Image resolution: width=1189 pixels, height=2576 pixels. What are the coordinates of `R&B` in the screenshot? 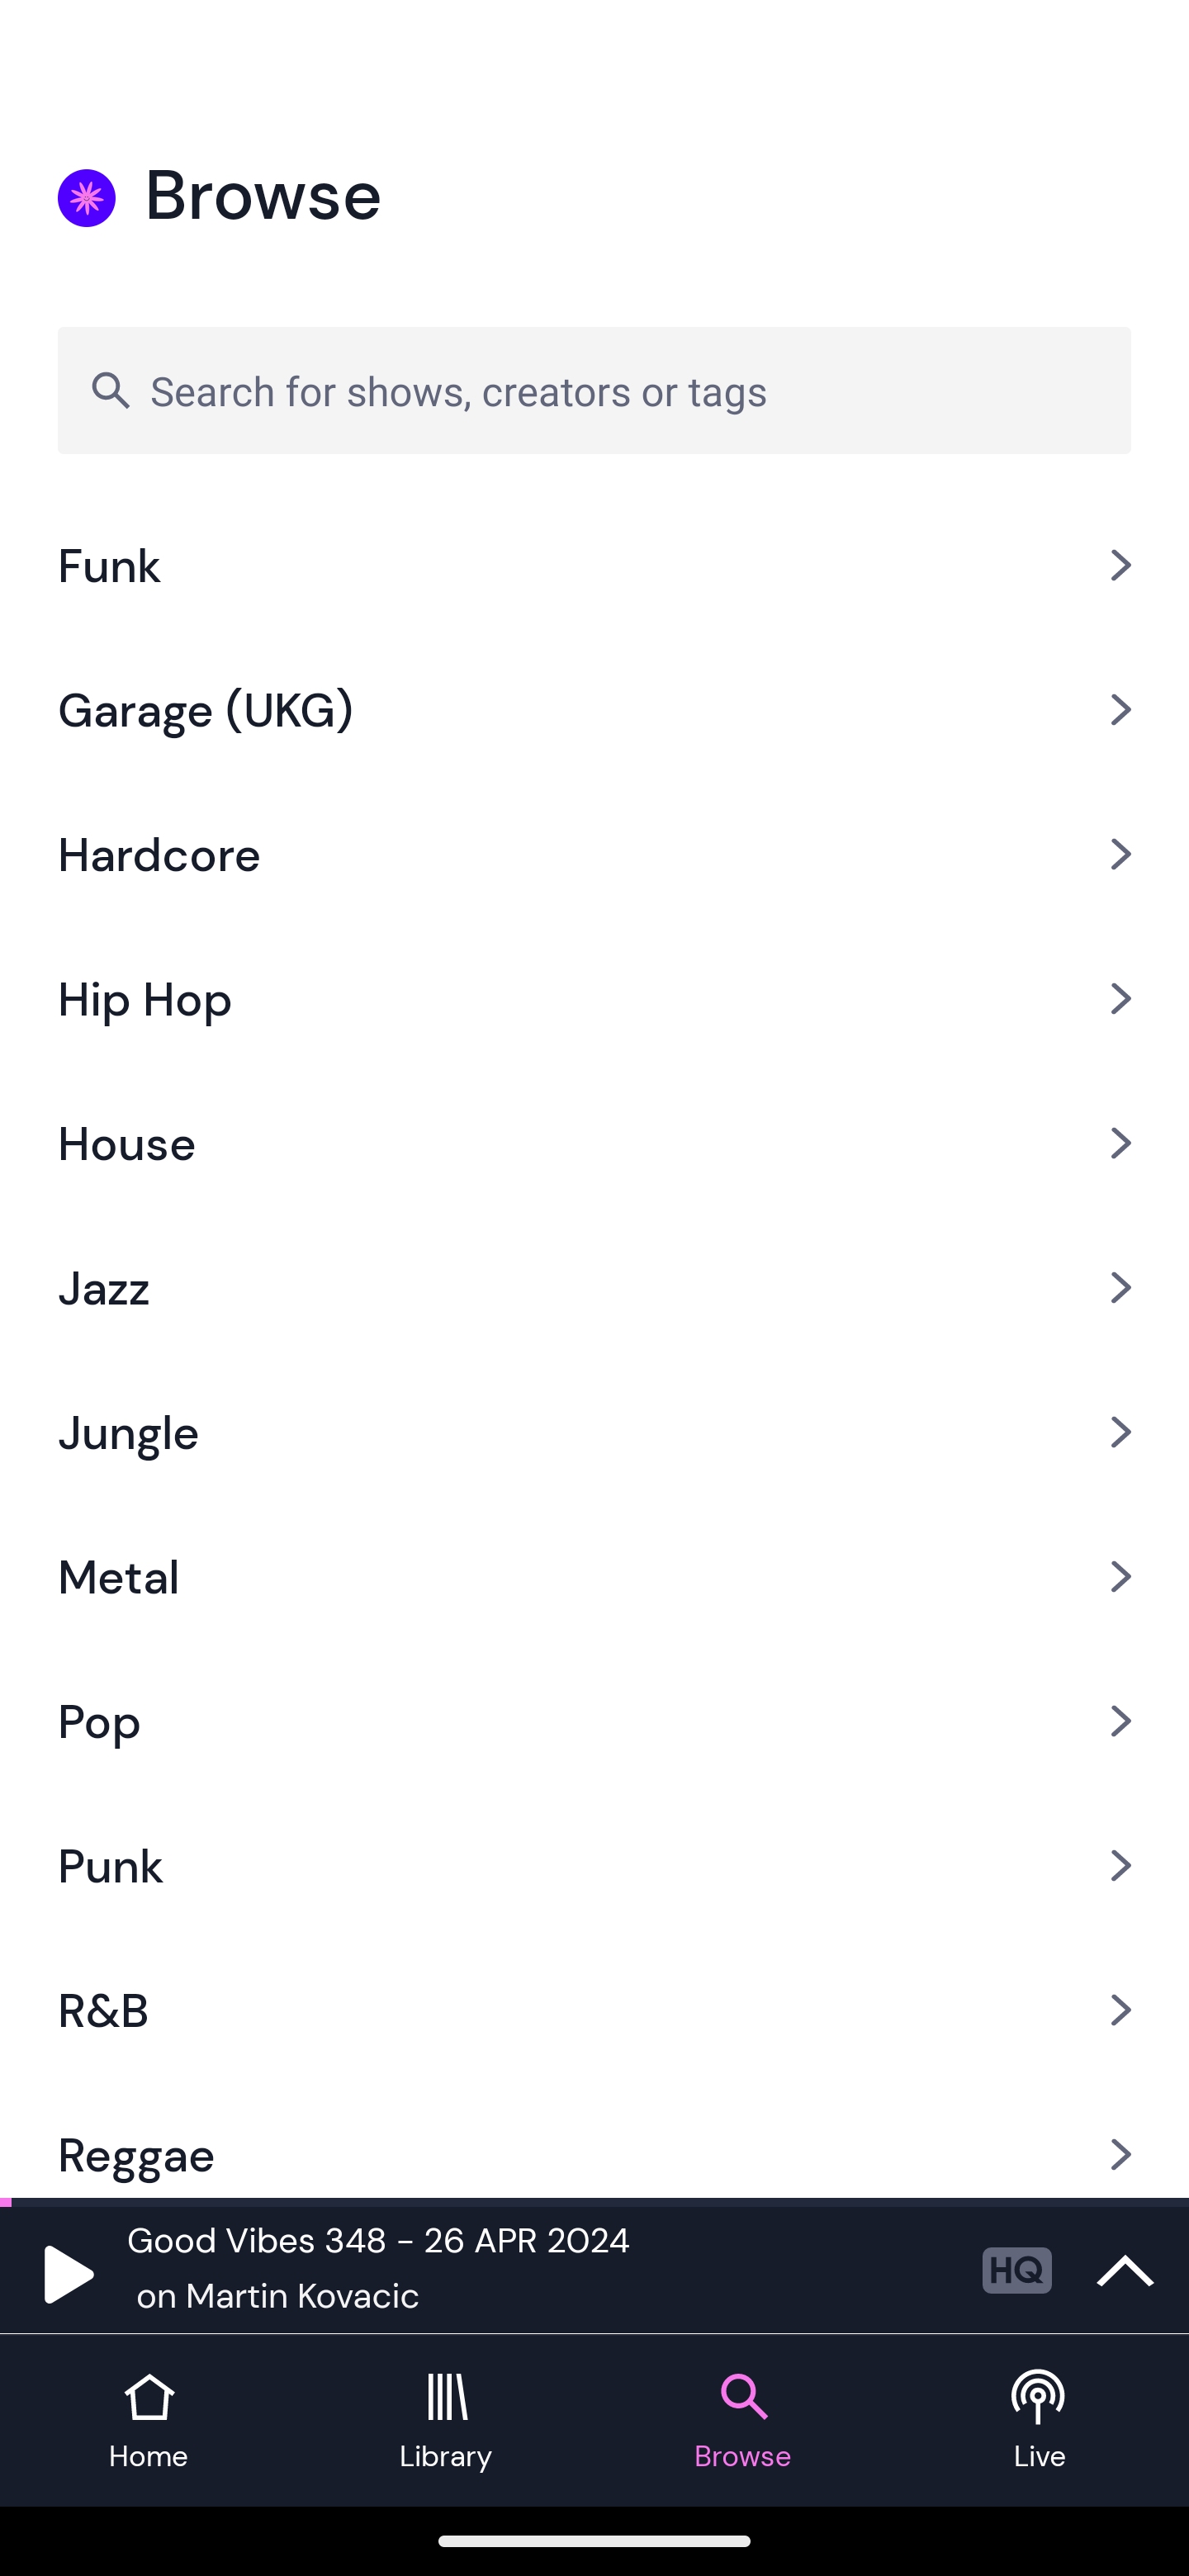 It's located at (594, 2009).